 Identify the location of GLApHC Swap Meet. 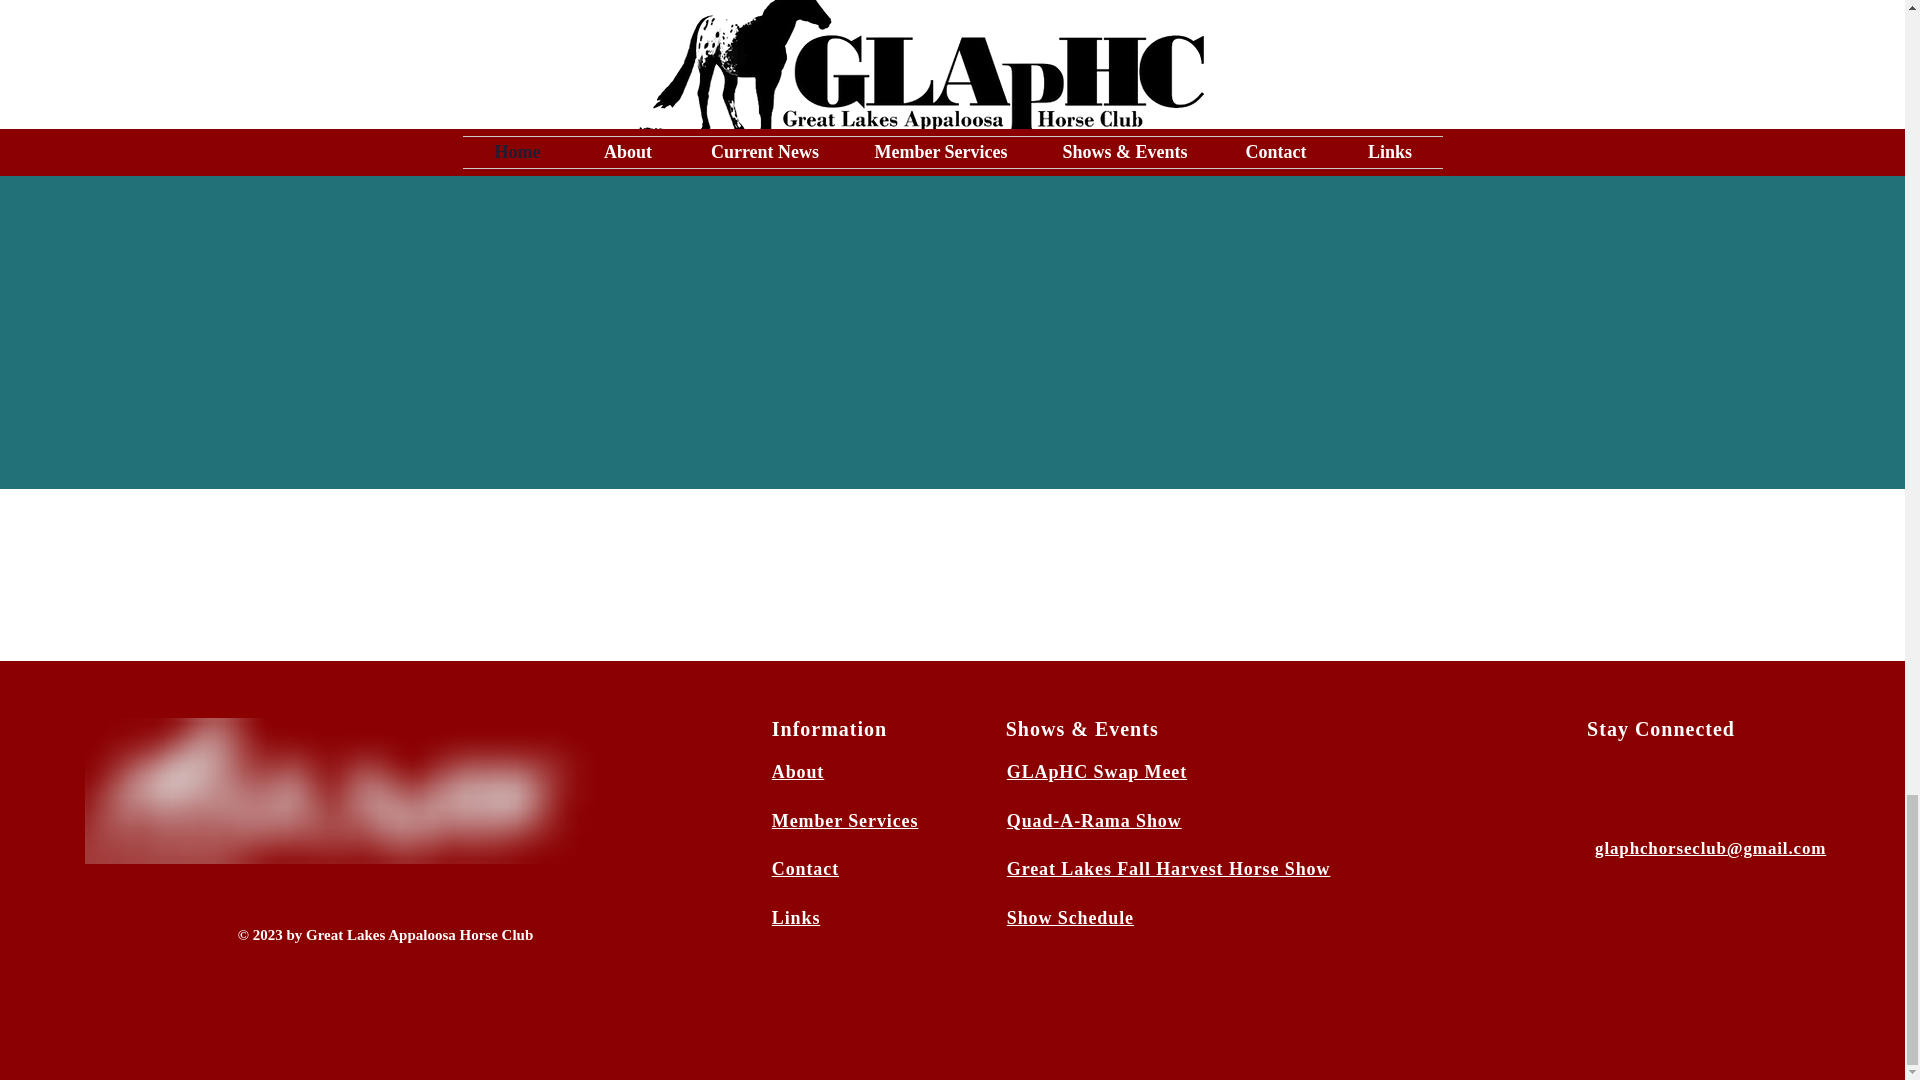
(1096, 772).